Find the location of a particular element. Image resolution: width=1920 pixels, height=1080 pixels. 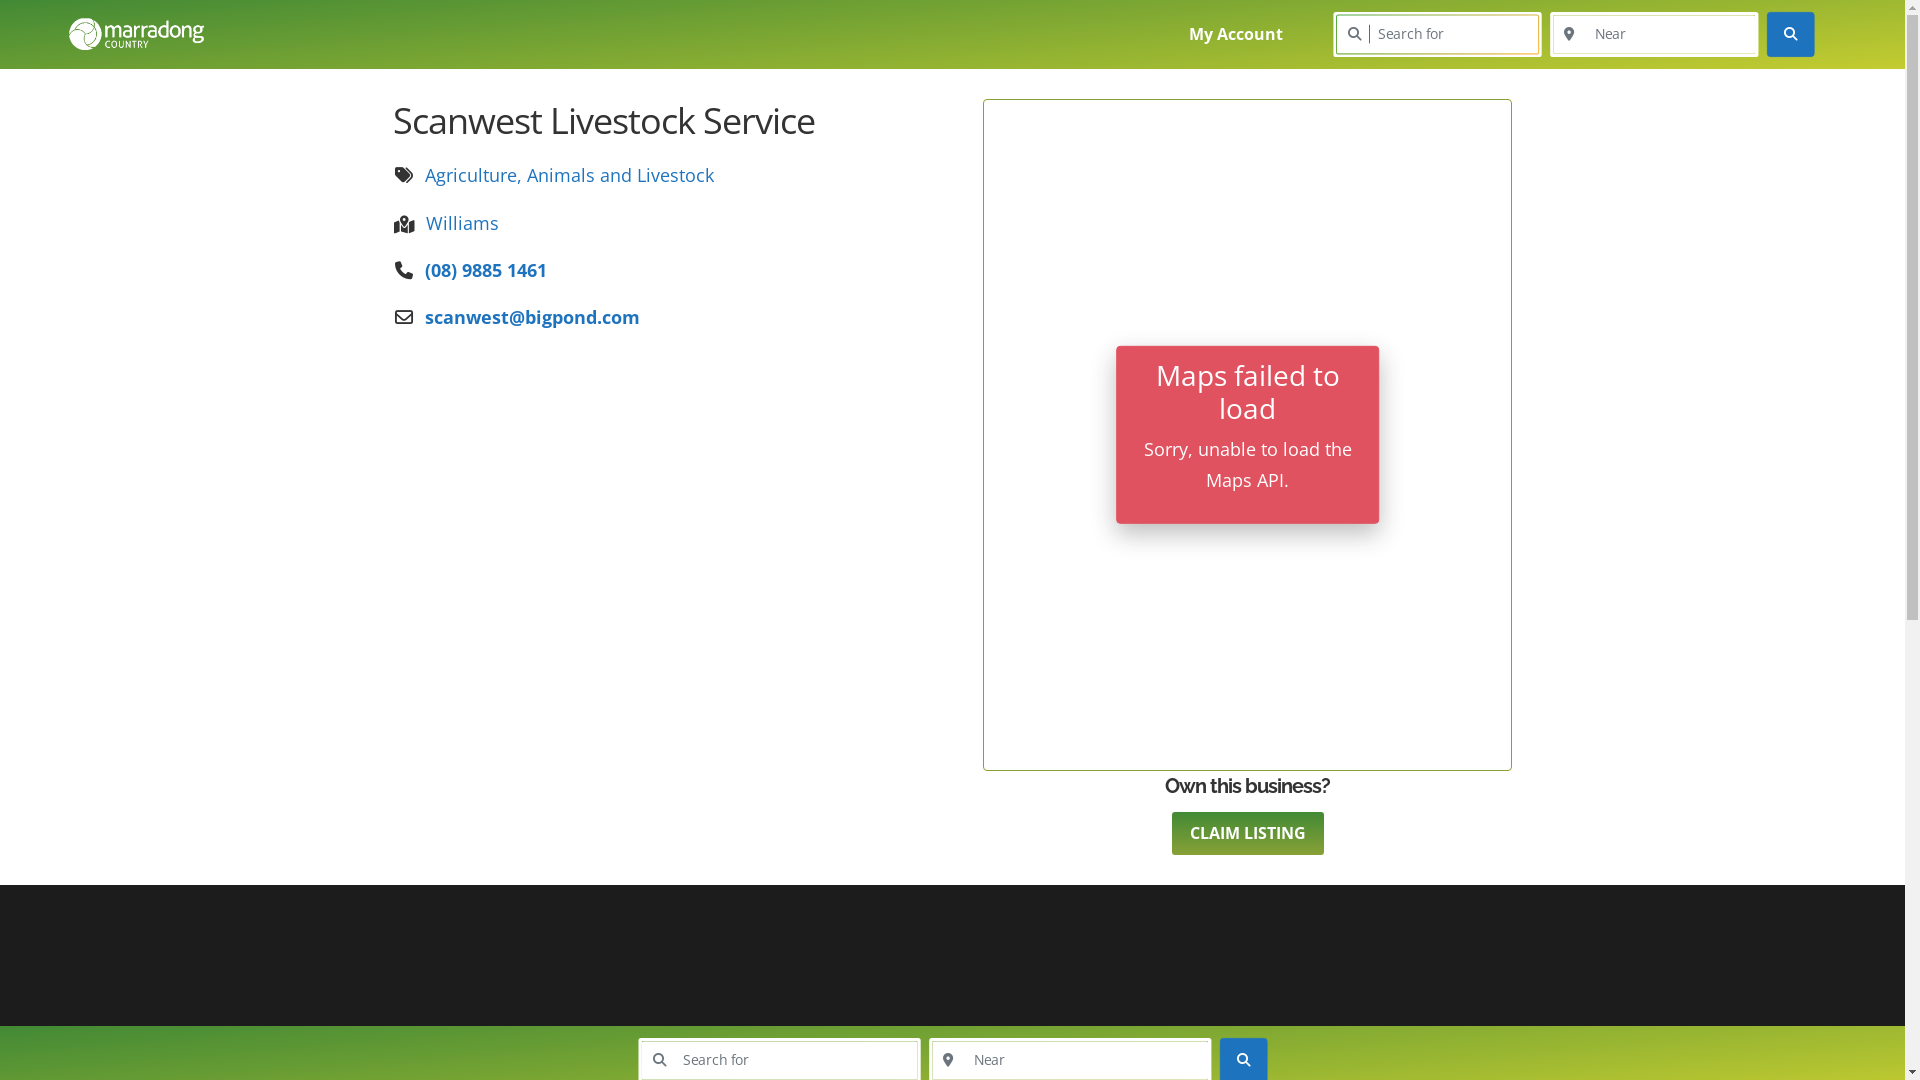

logo is located at coordinates (136, 34).